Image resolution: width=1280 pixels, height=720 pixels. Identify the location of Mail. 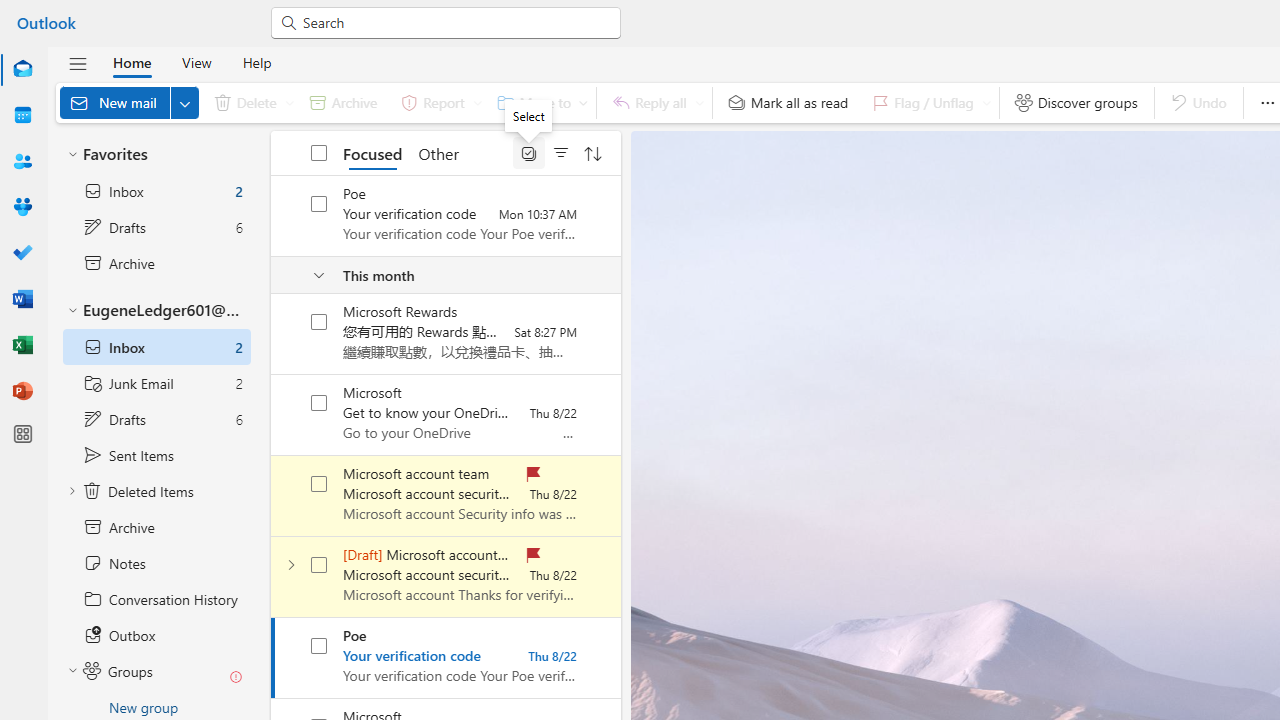
(22, 70).